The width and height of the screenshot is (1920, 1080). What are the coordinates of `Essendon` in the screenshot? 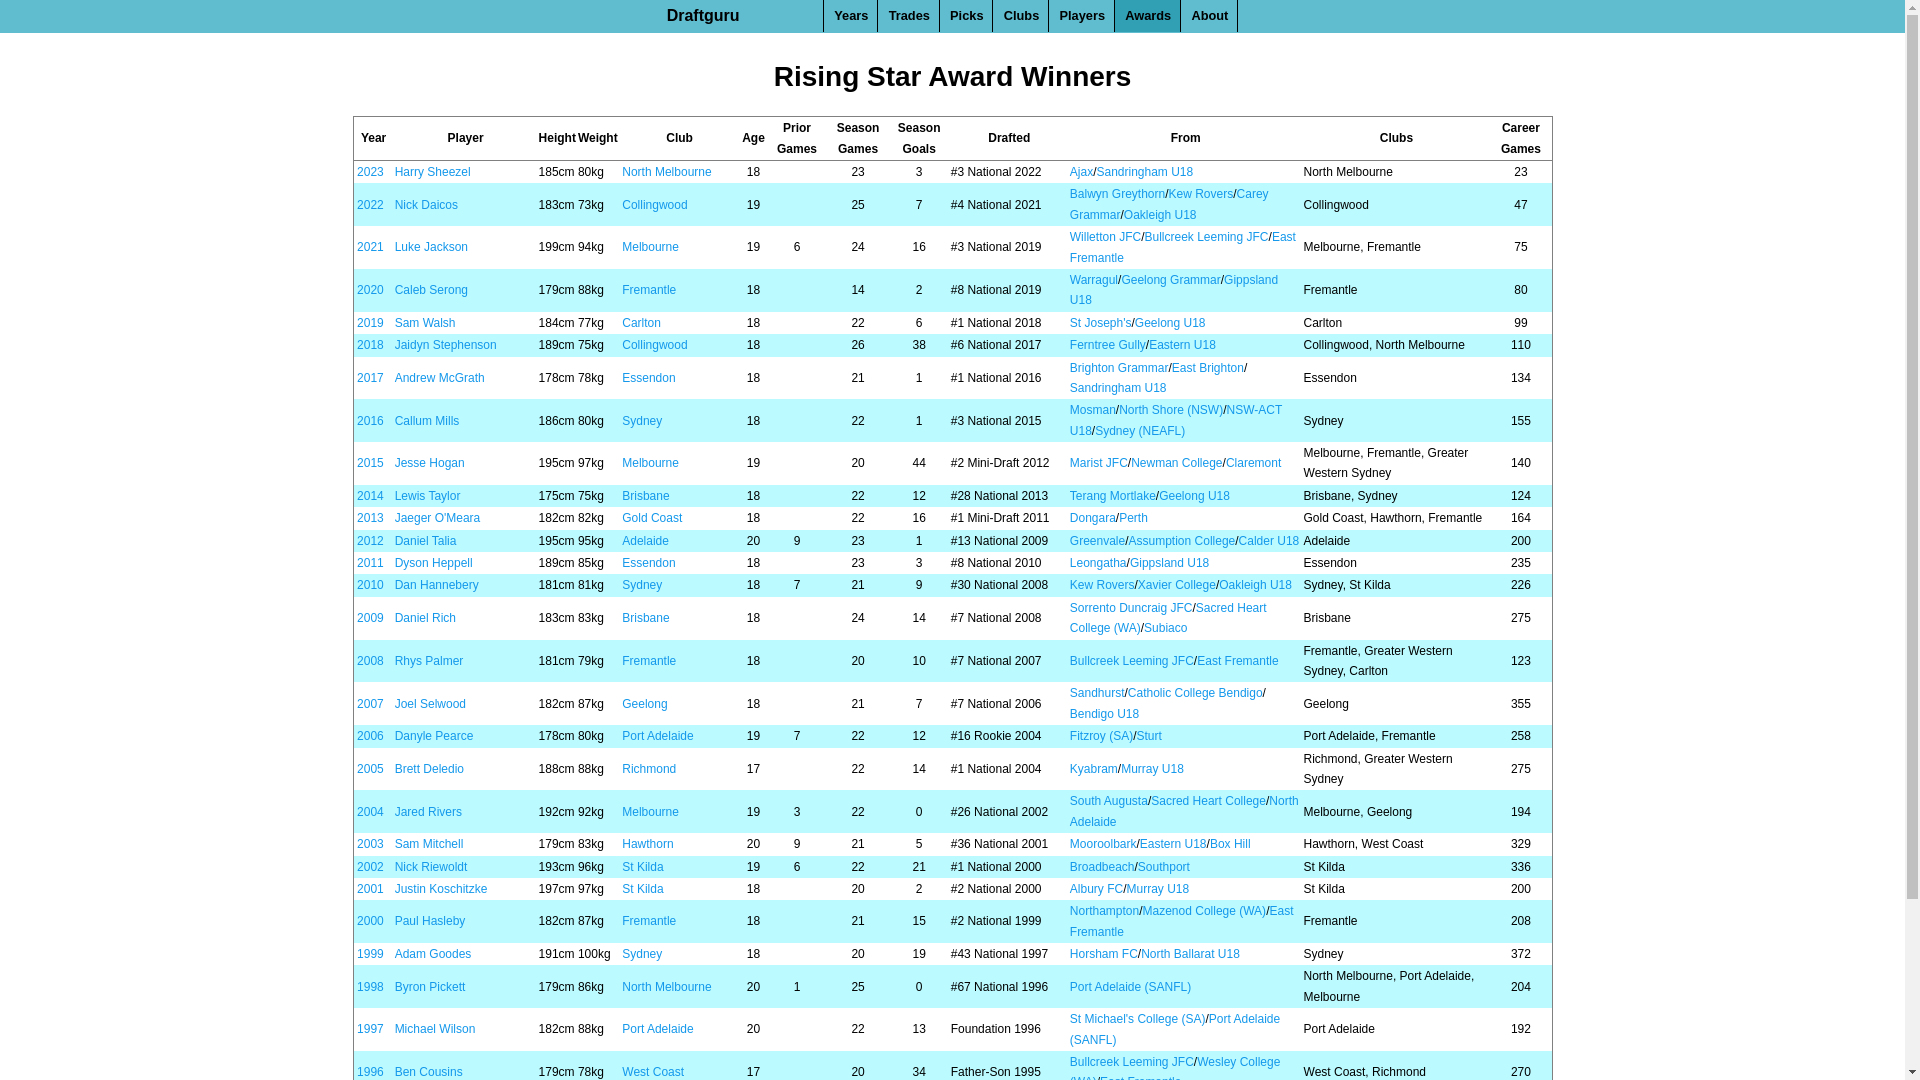 It's located at (648, 378).